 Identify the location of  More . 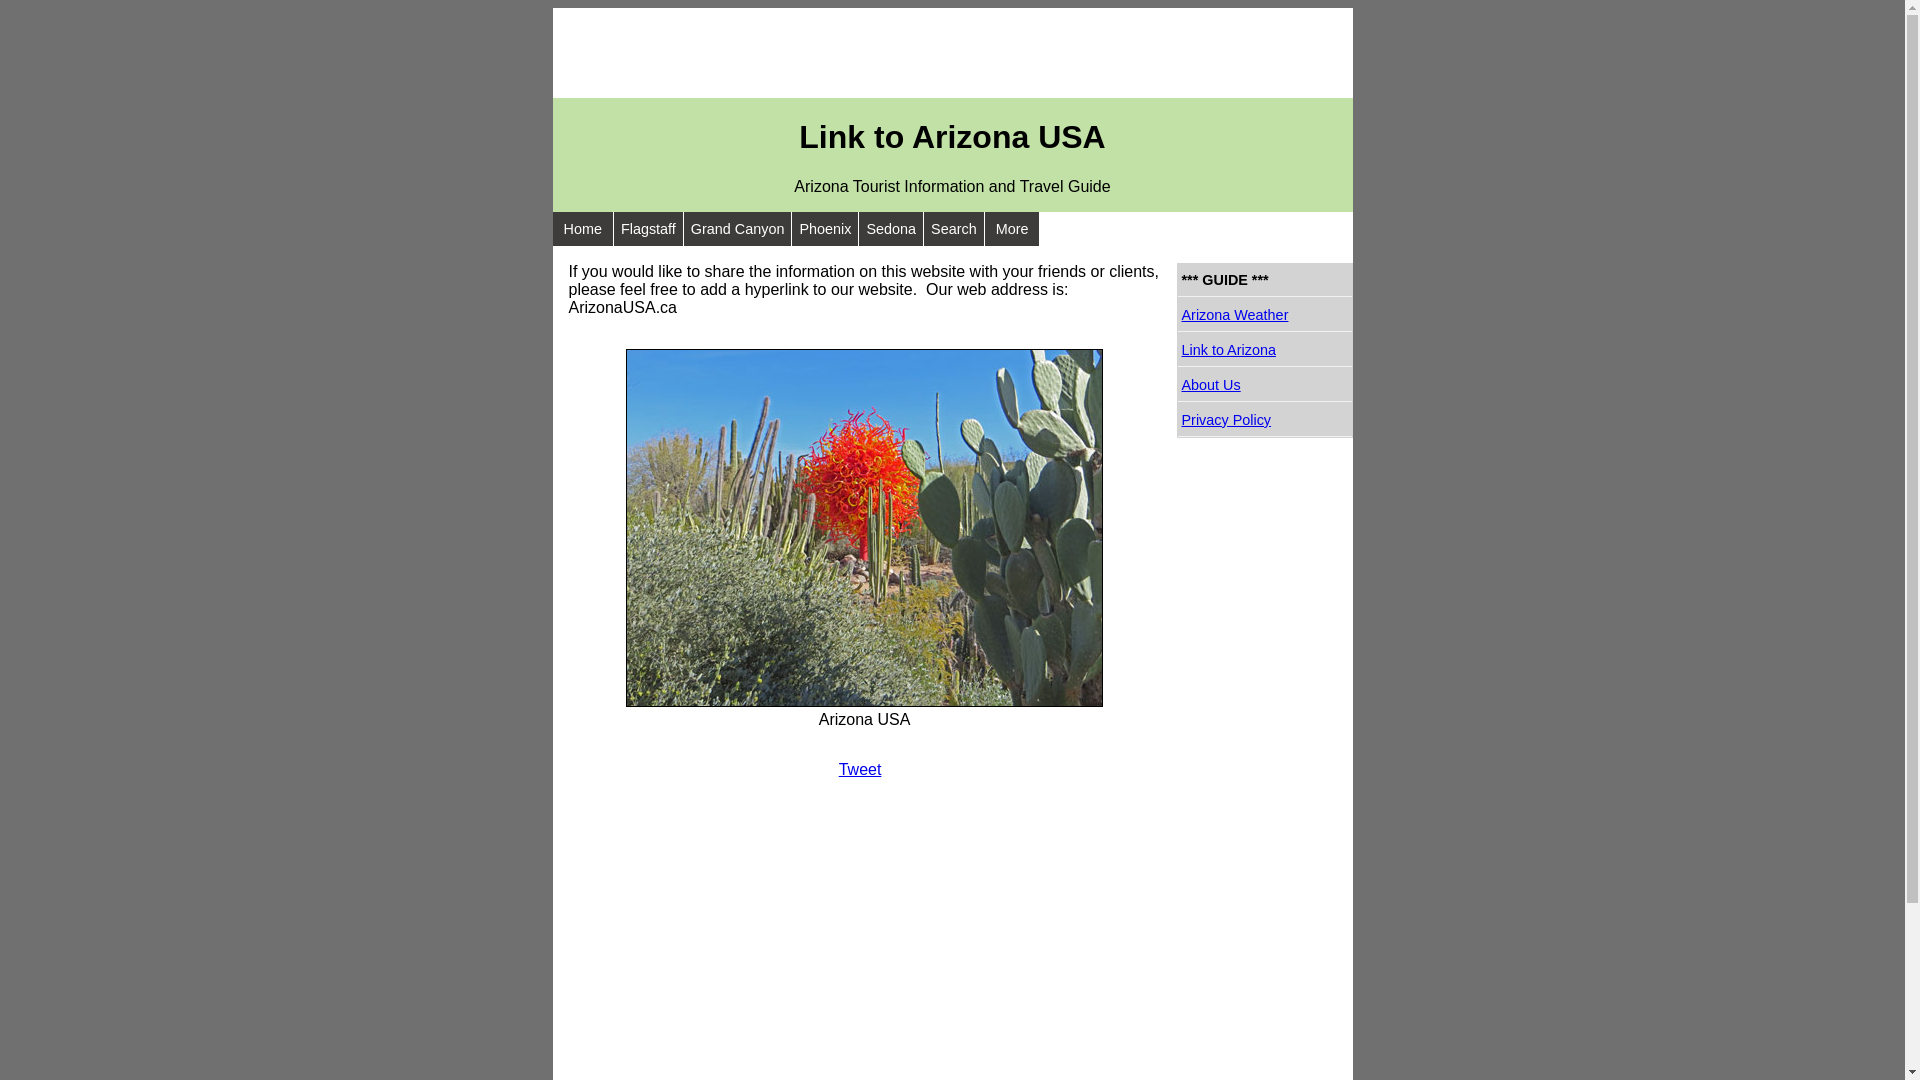
(1012, 229).